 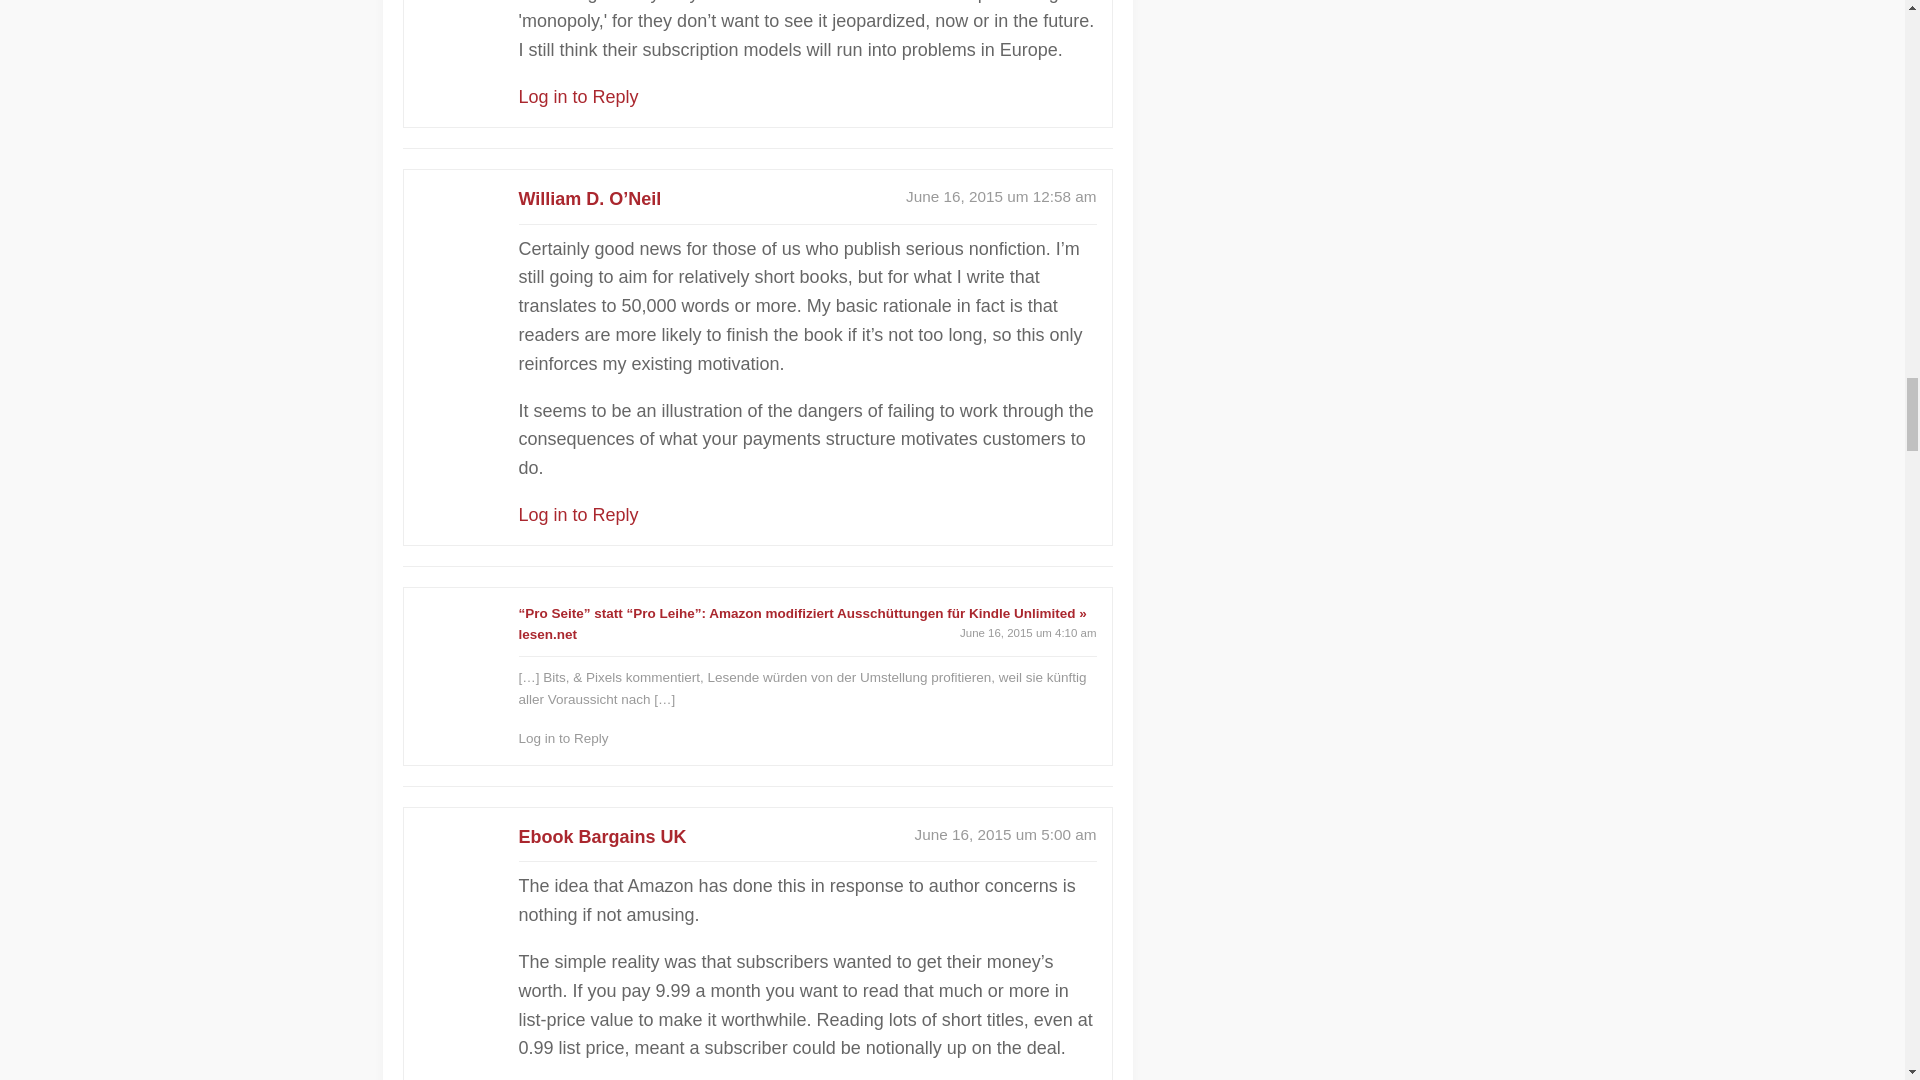 I want to click on Log in to Reply, so click(x=578, y=96).